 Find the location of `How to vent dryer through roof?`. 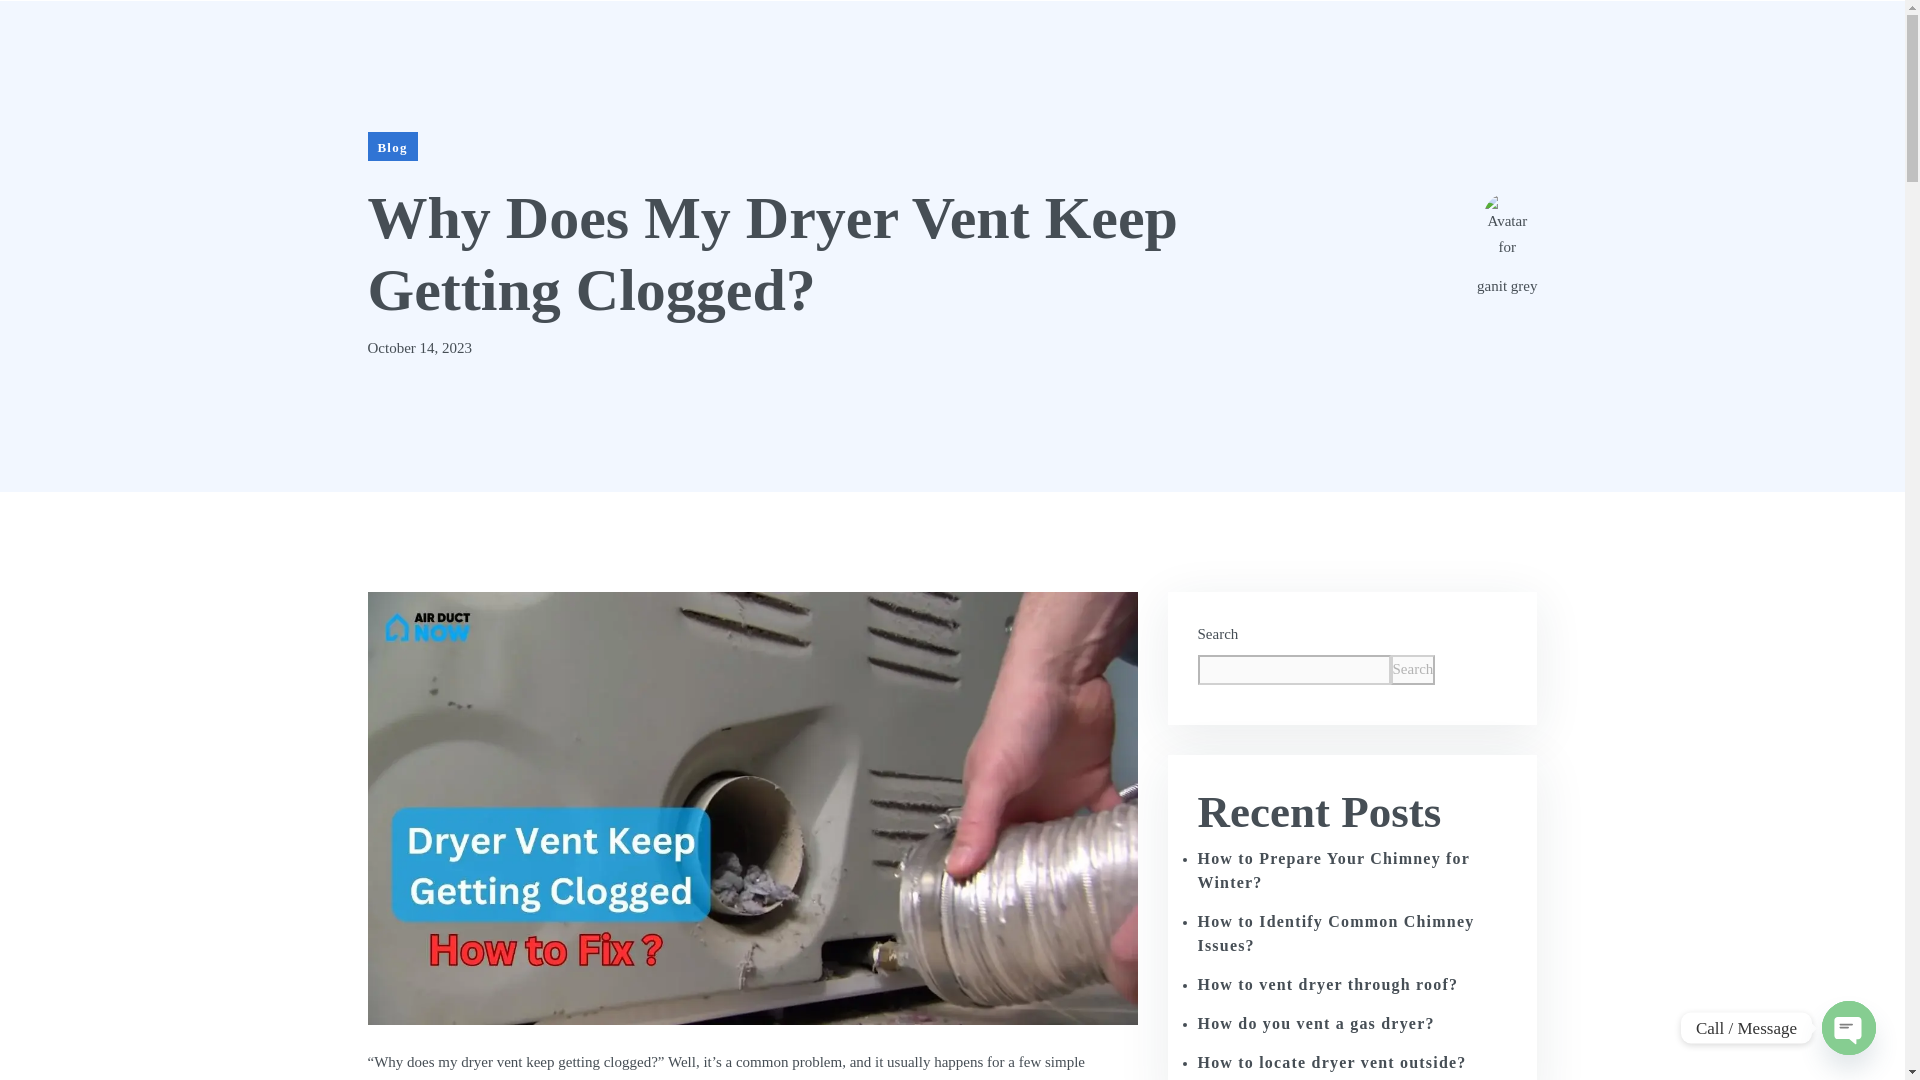

How to vent dryer through roof? is located at coordinates (1328, 984).